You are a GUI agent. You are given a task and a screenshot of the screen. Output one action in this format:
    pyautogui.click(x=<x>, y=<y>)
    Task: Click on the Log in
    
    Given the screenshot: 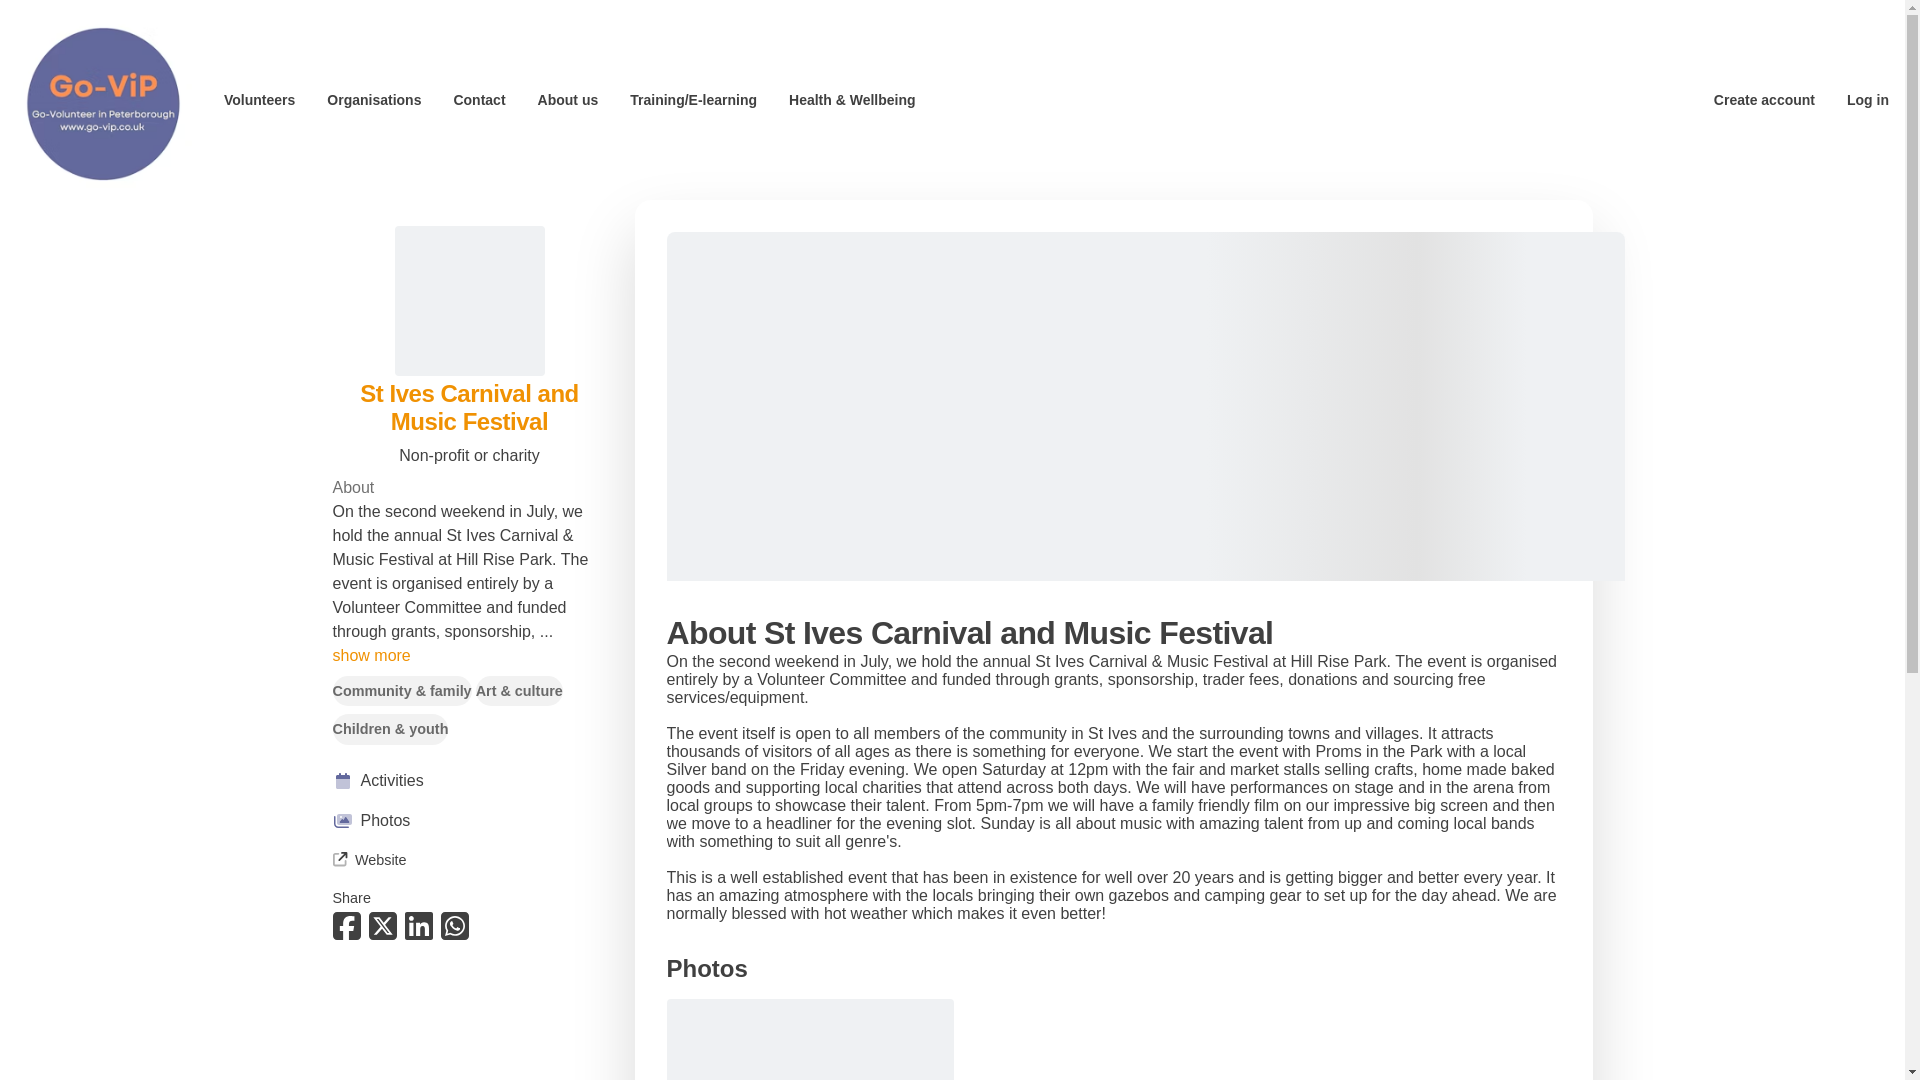 What is the action you would take?
    pyautogui.click(x=1868, y=100)
    